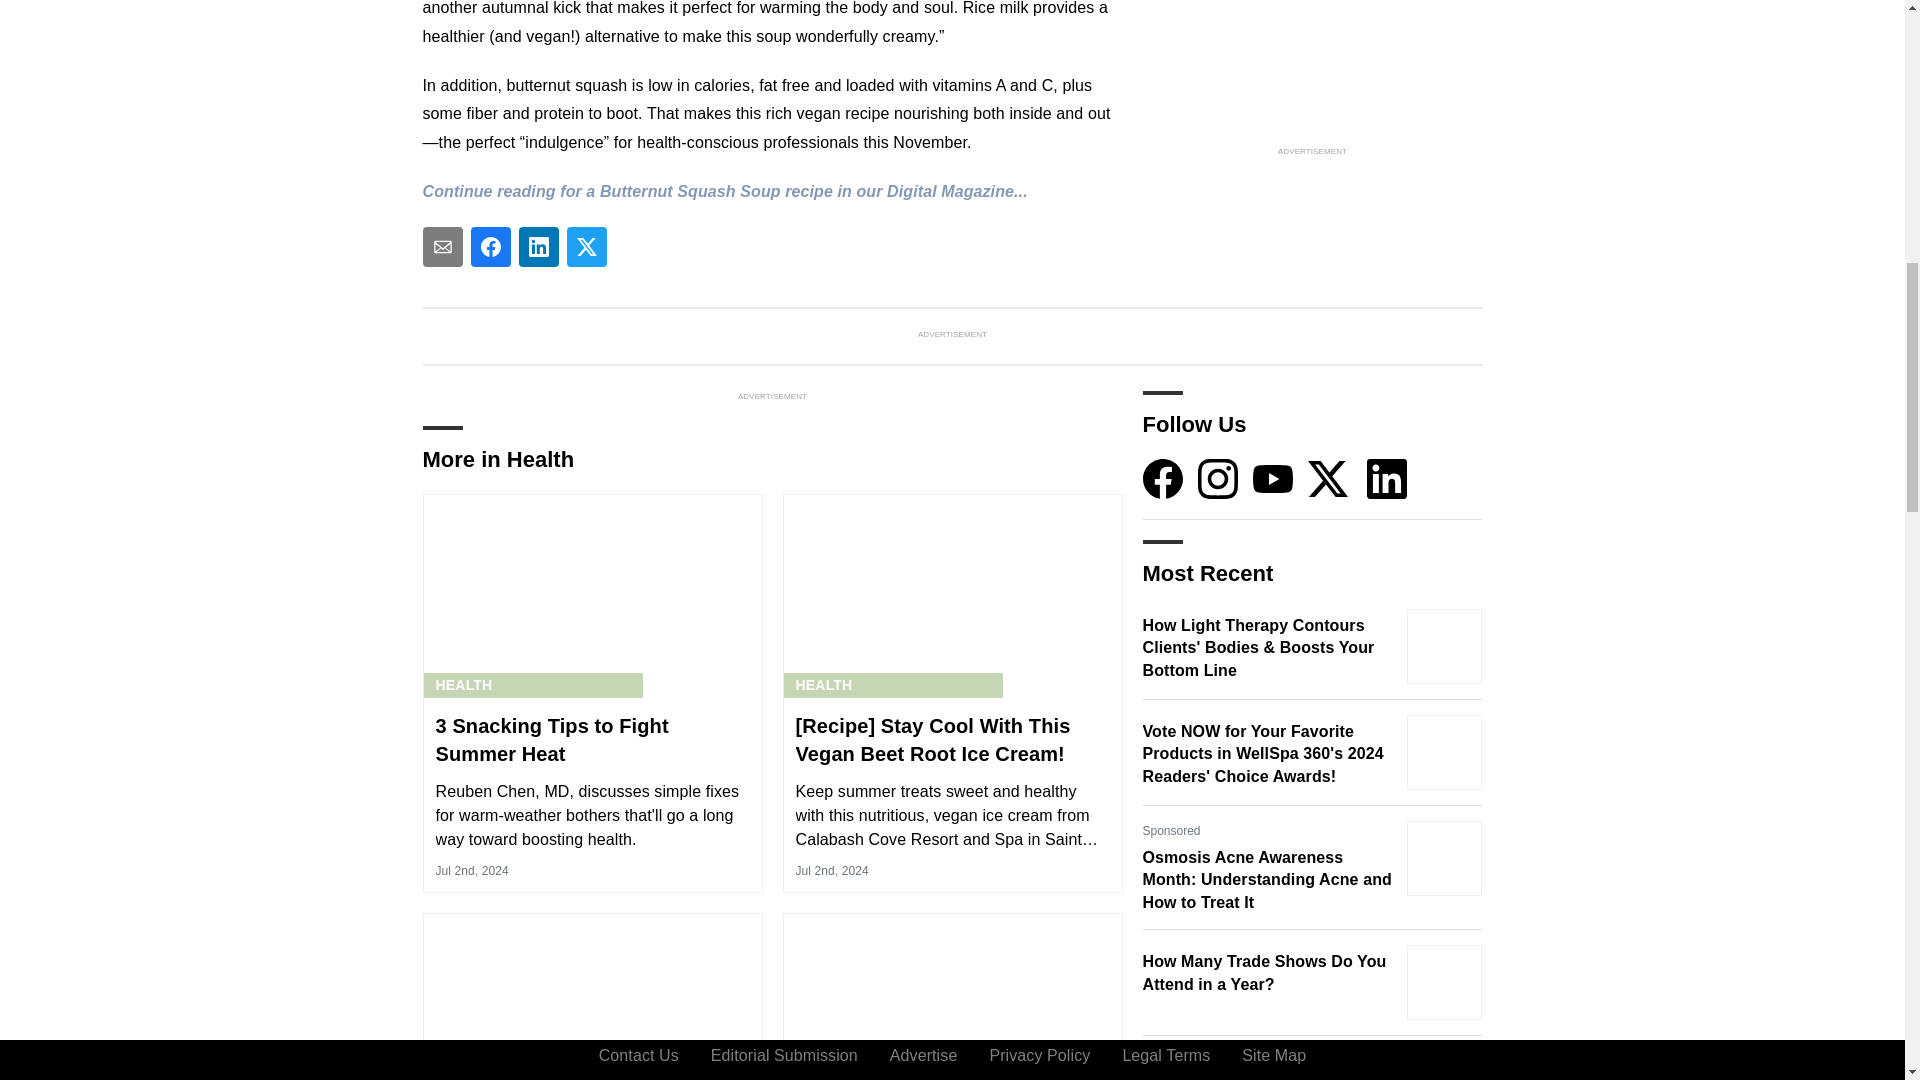 The height and width of the screenshot is (1080, 1920). Describe the element at coordinates (586, 246) in the screenshot. I see `Share To twitter` at that location.